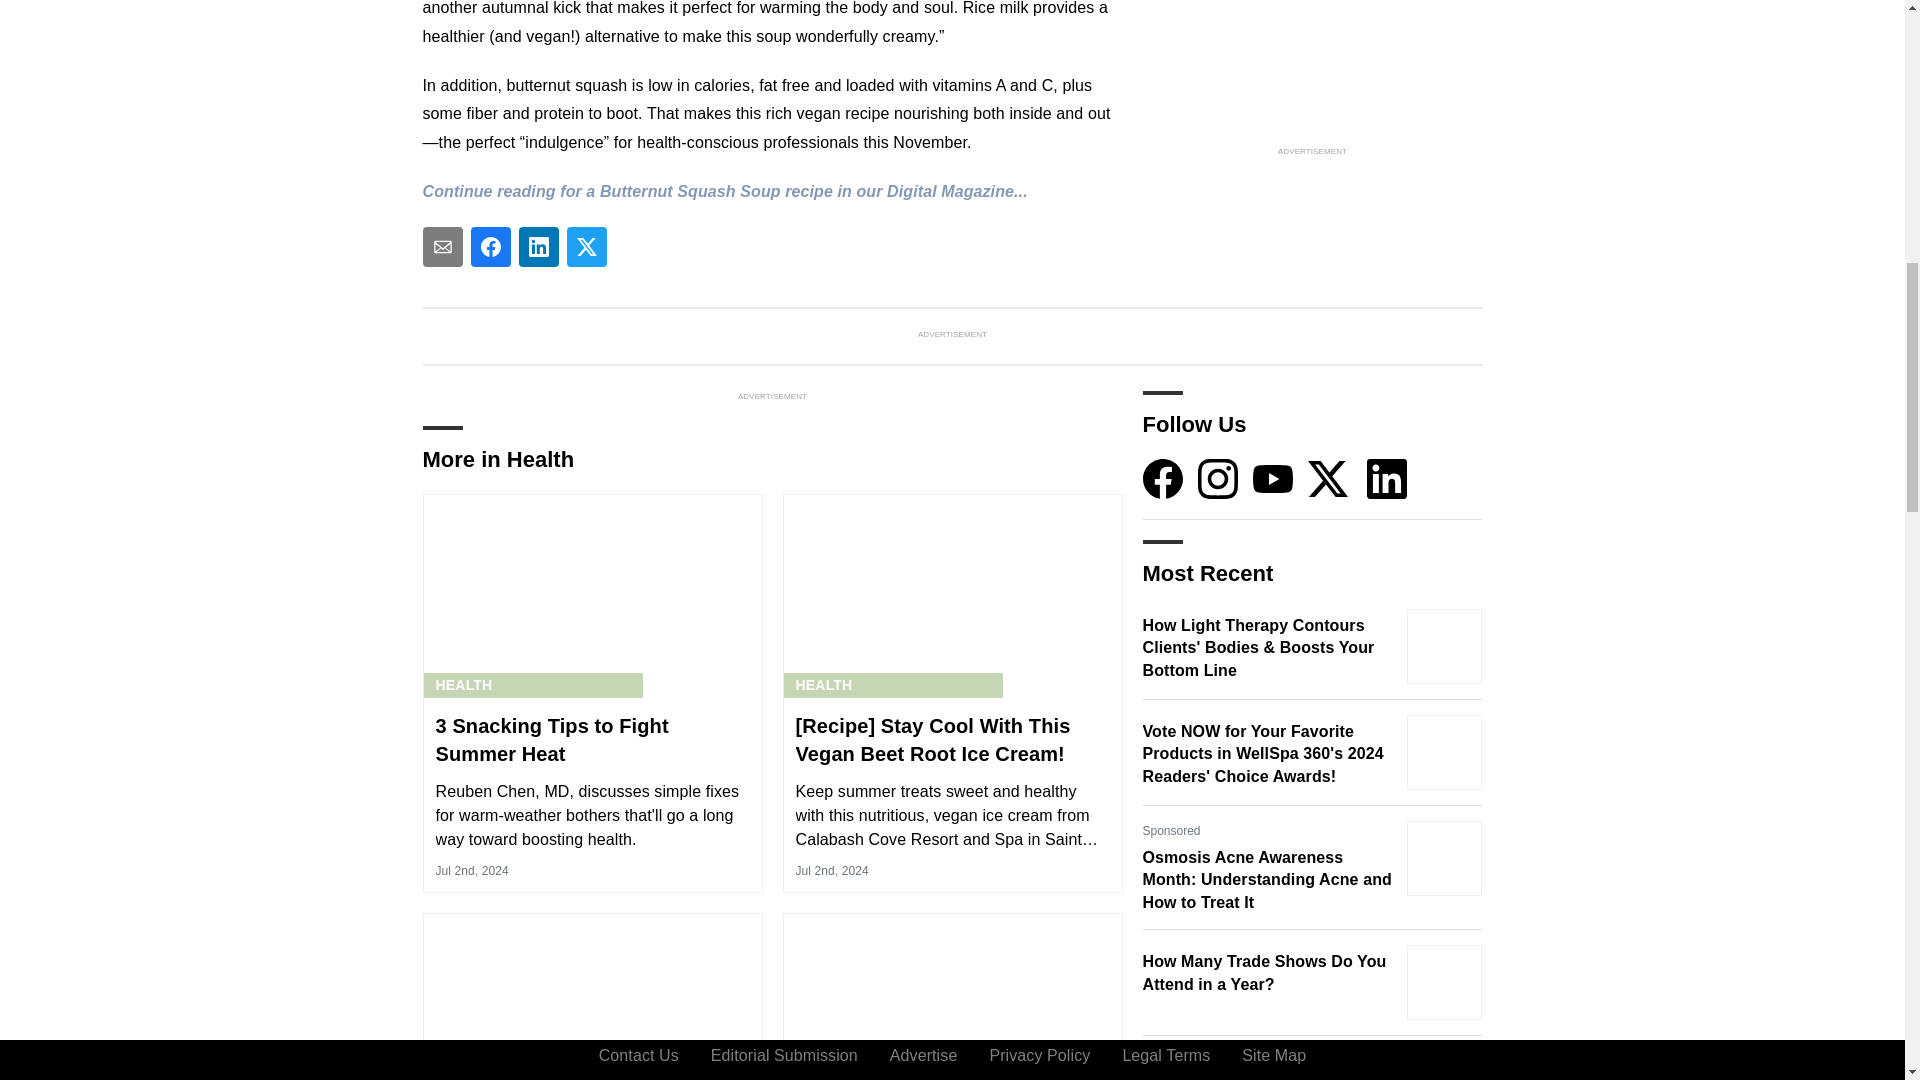 The height and width of the screenshot is (1080, 1920). Describe the element at coordinates (586, 246) in the screenshot. I see `Share To twitter` at that location.